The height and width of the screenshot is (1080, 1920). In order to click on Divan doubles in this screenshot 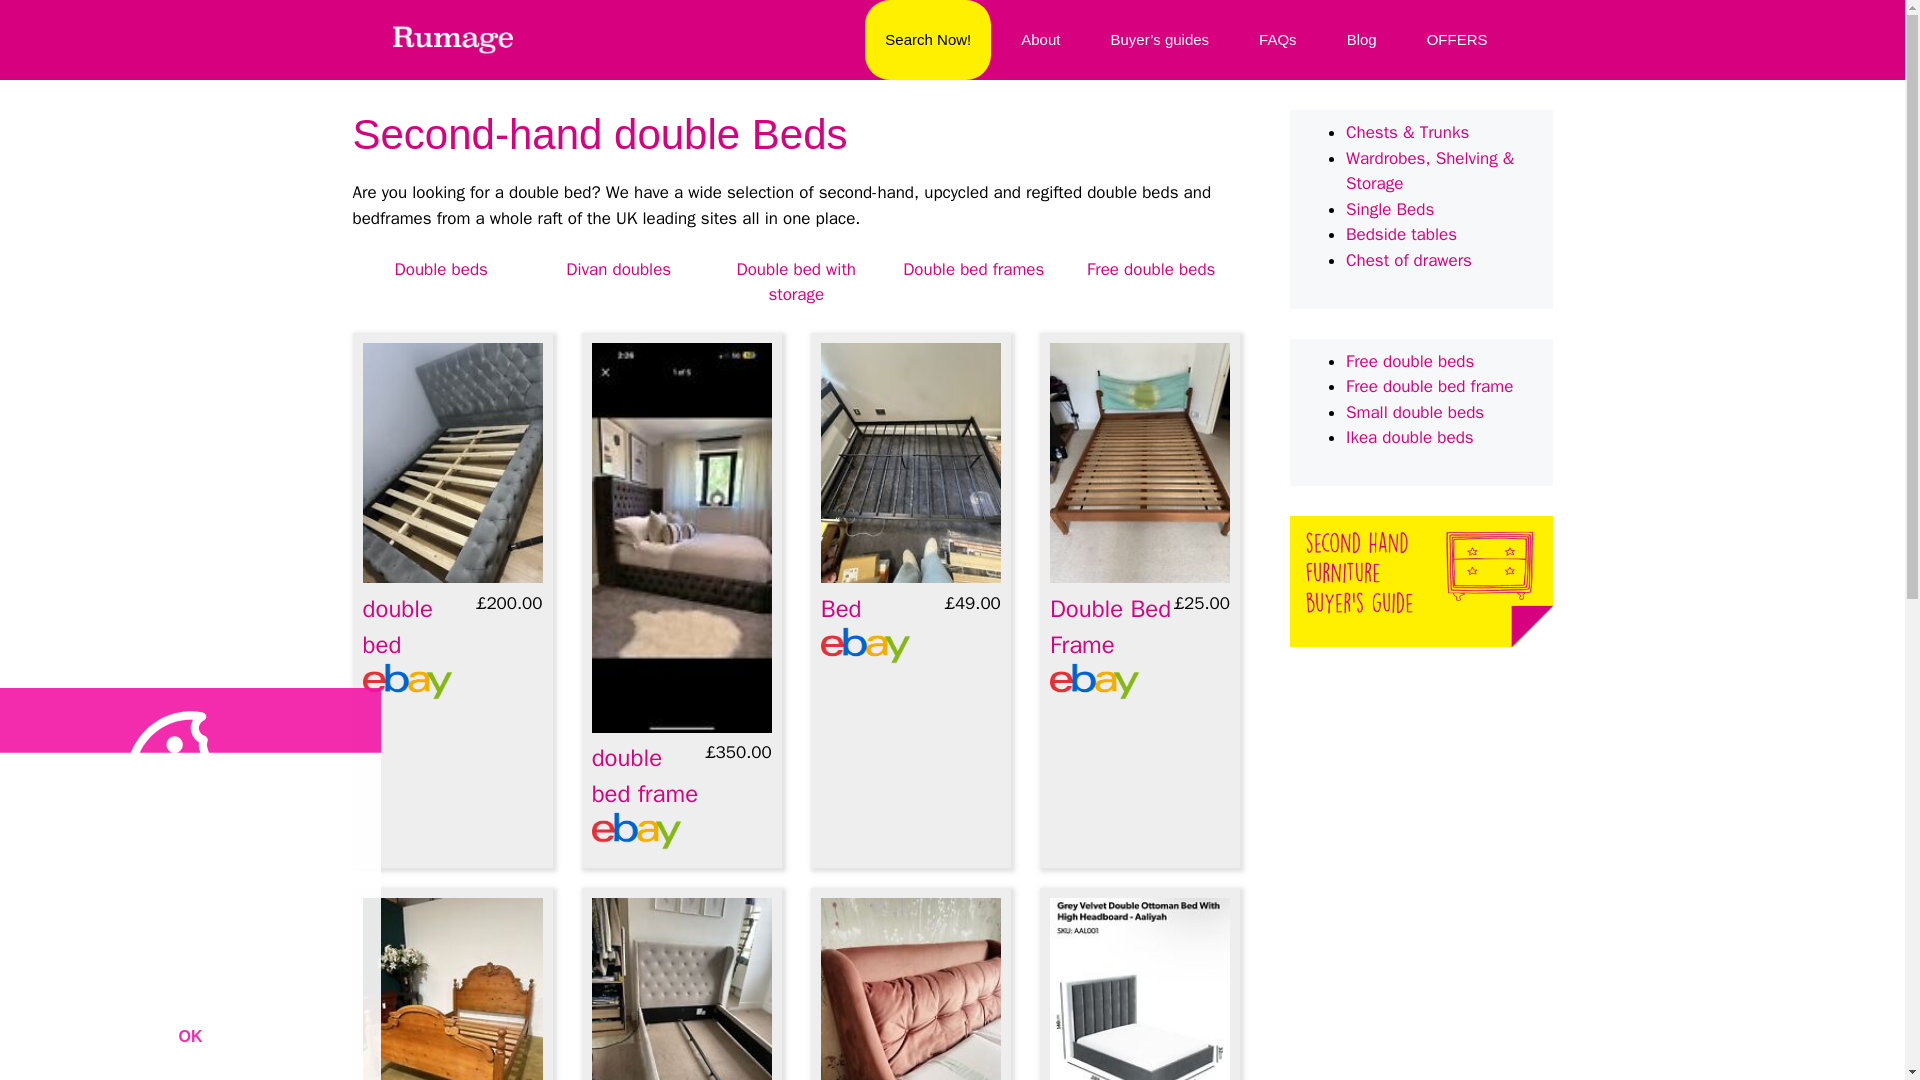, I will do `click(618, 269)`.